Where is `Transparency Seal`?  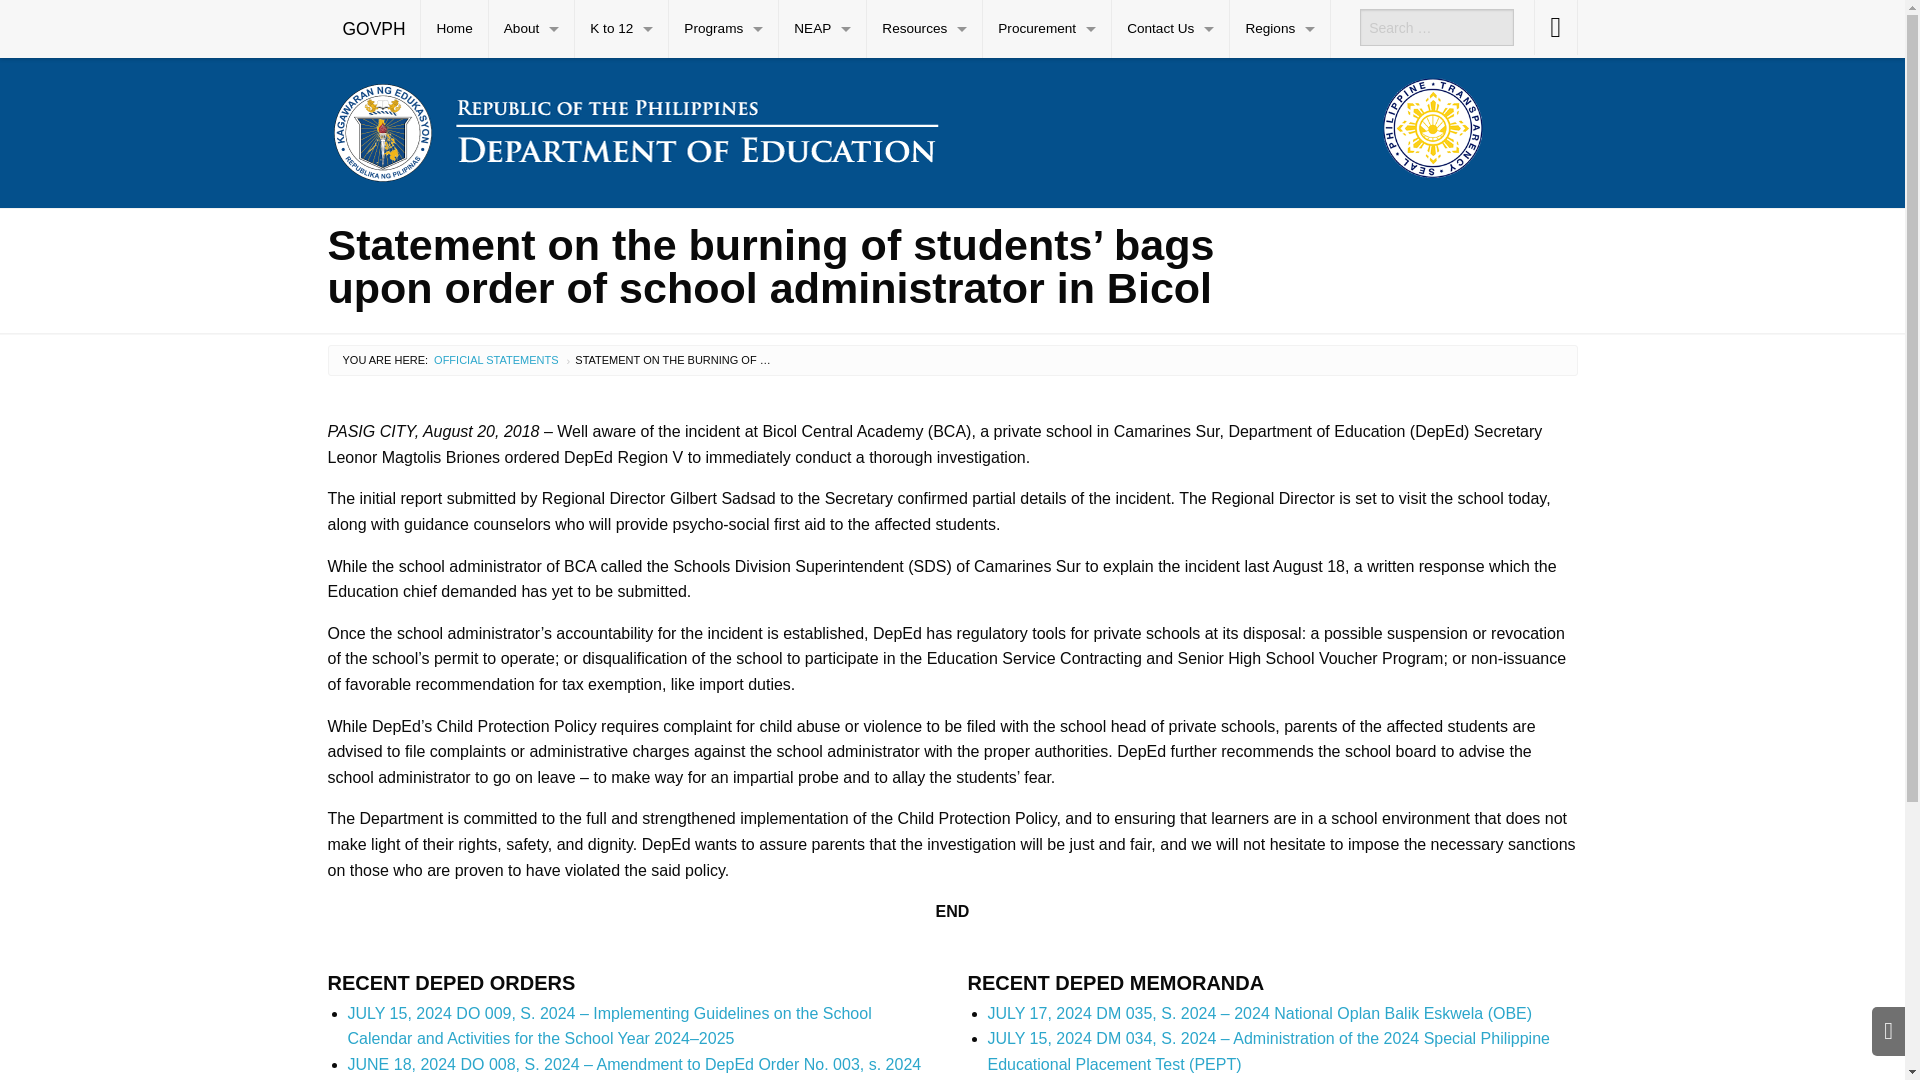 Transparency Seal is located at coordinates (1432, 128).